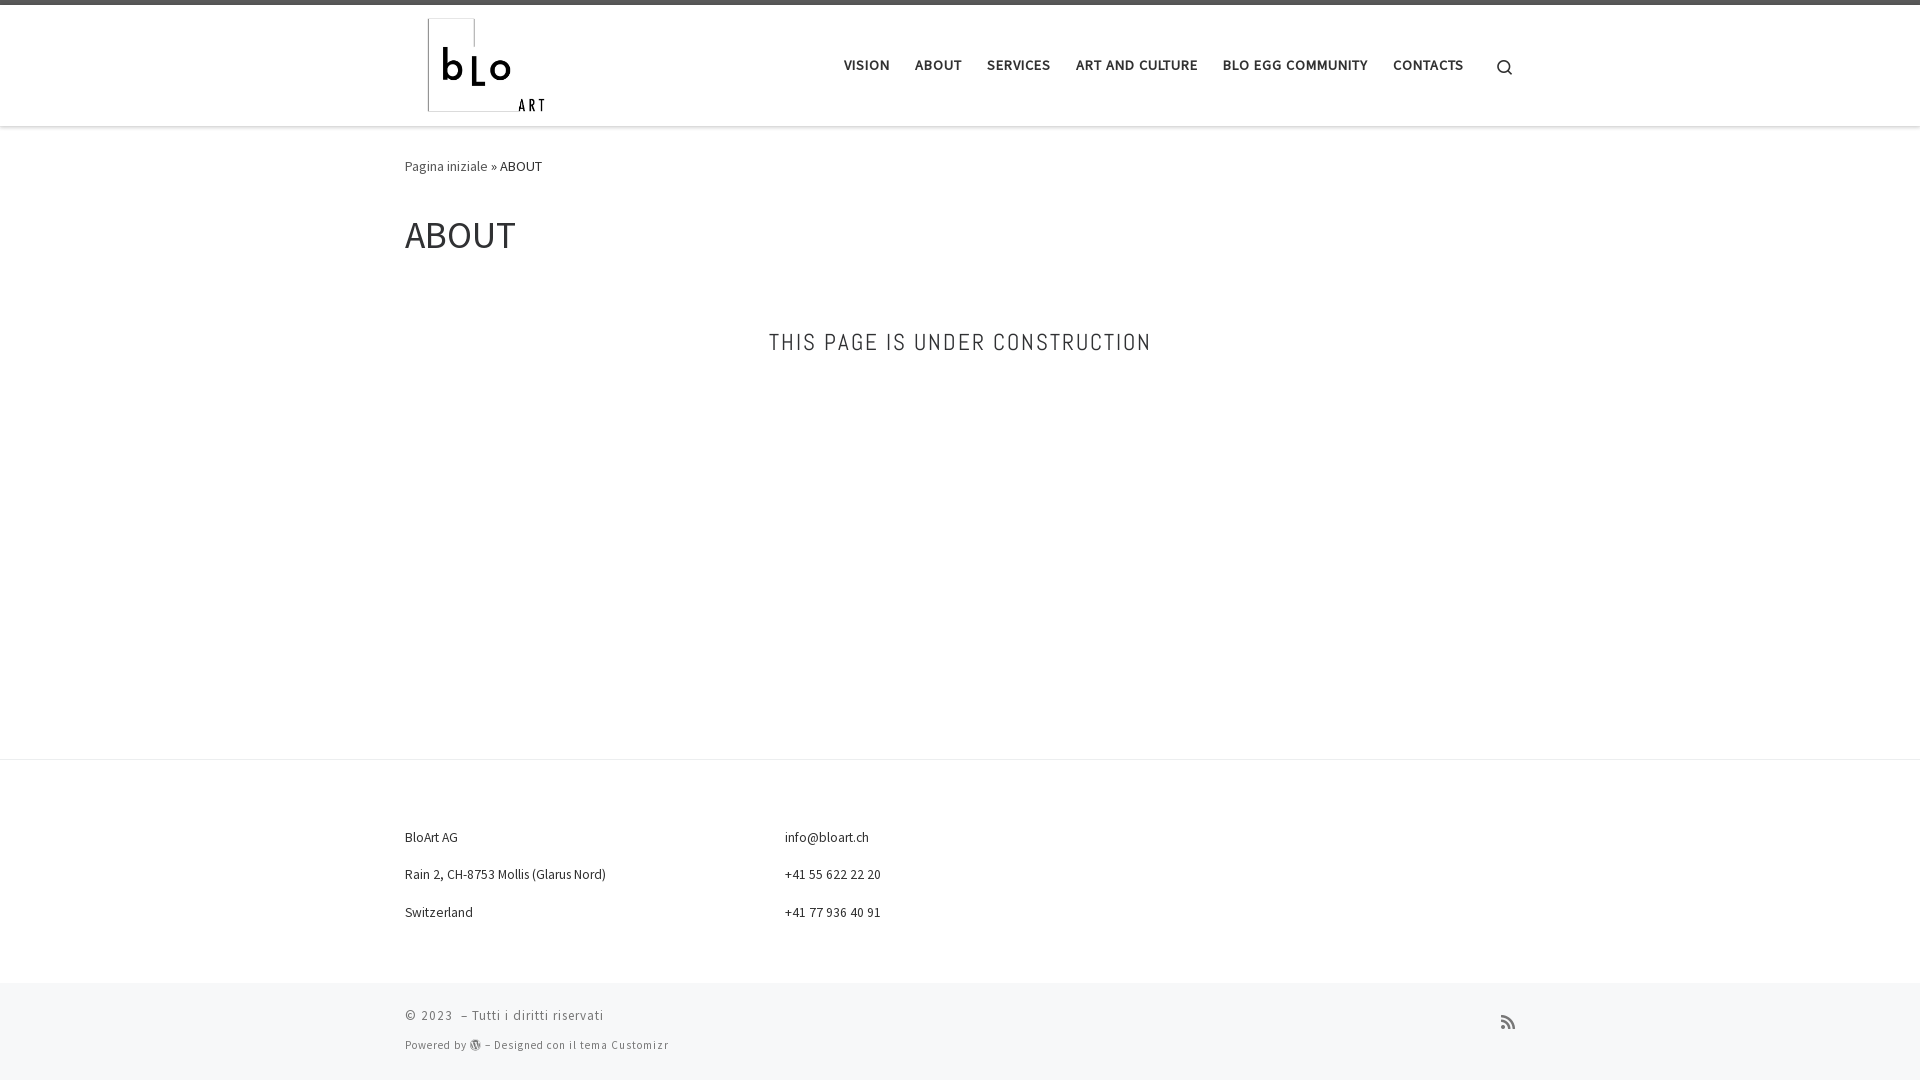 This screenshot has height=1080, width=1920. I want to click on BLO EGG COMMUNITY, so click(1296, 65).